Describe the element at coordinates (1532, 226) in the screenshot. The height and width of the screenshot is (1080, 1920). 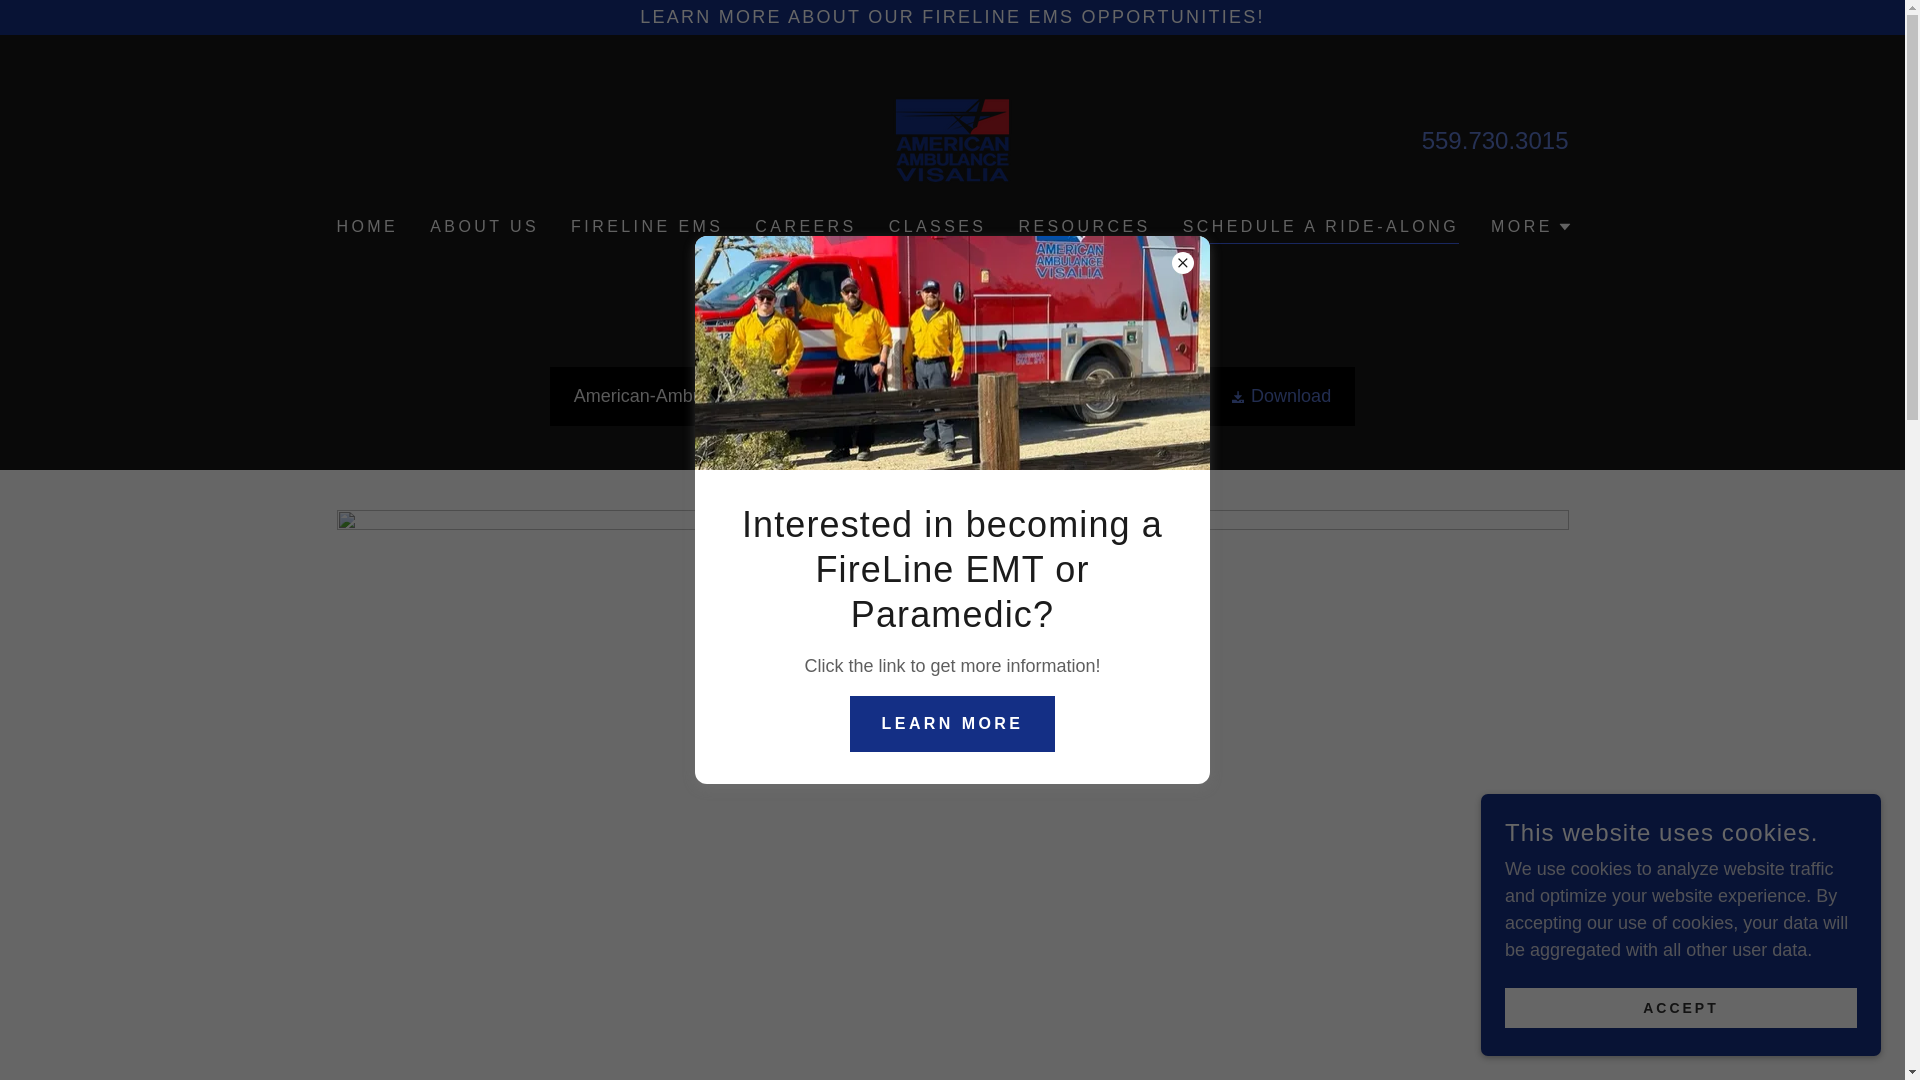
I see `MORE` at that location.